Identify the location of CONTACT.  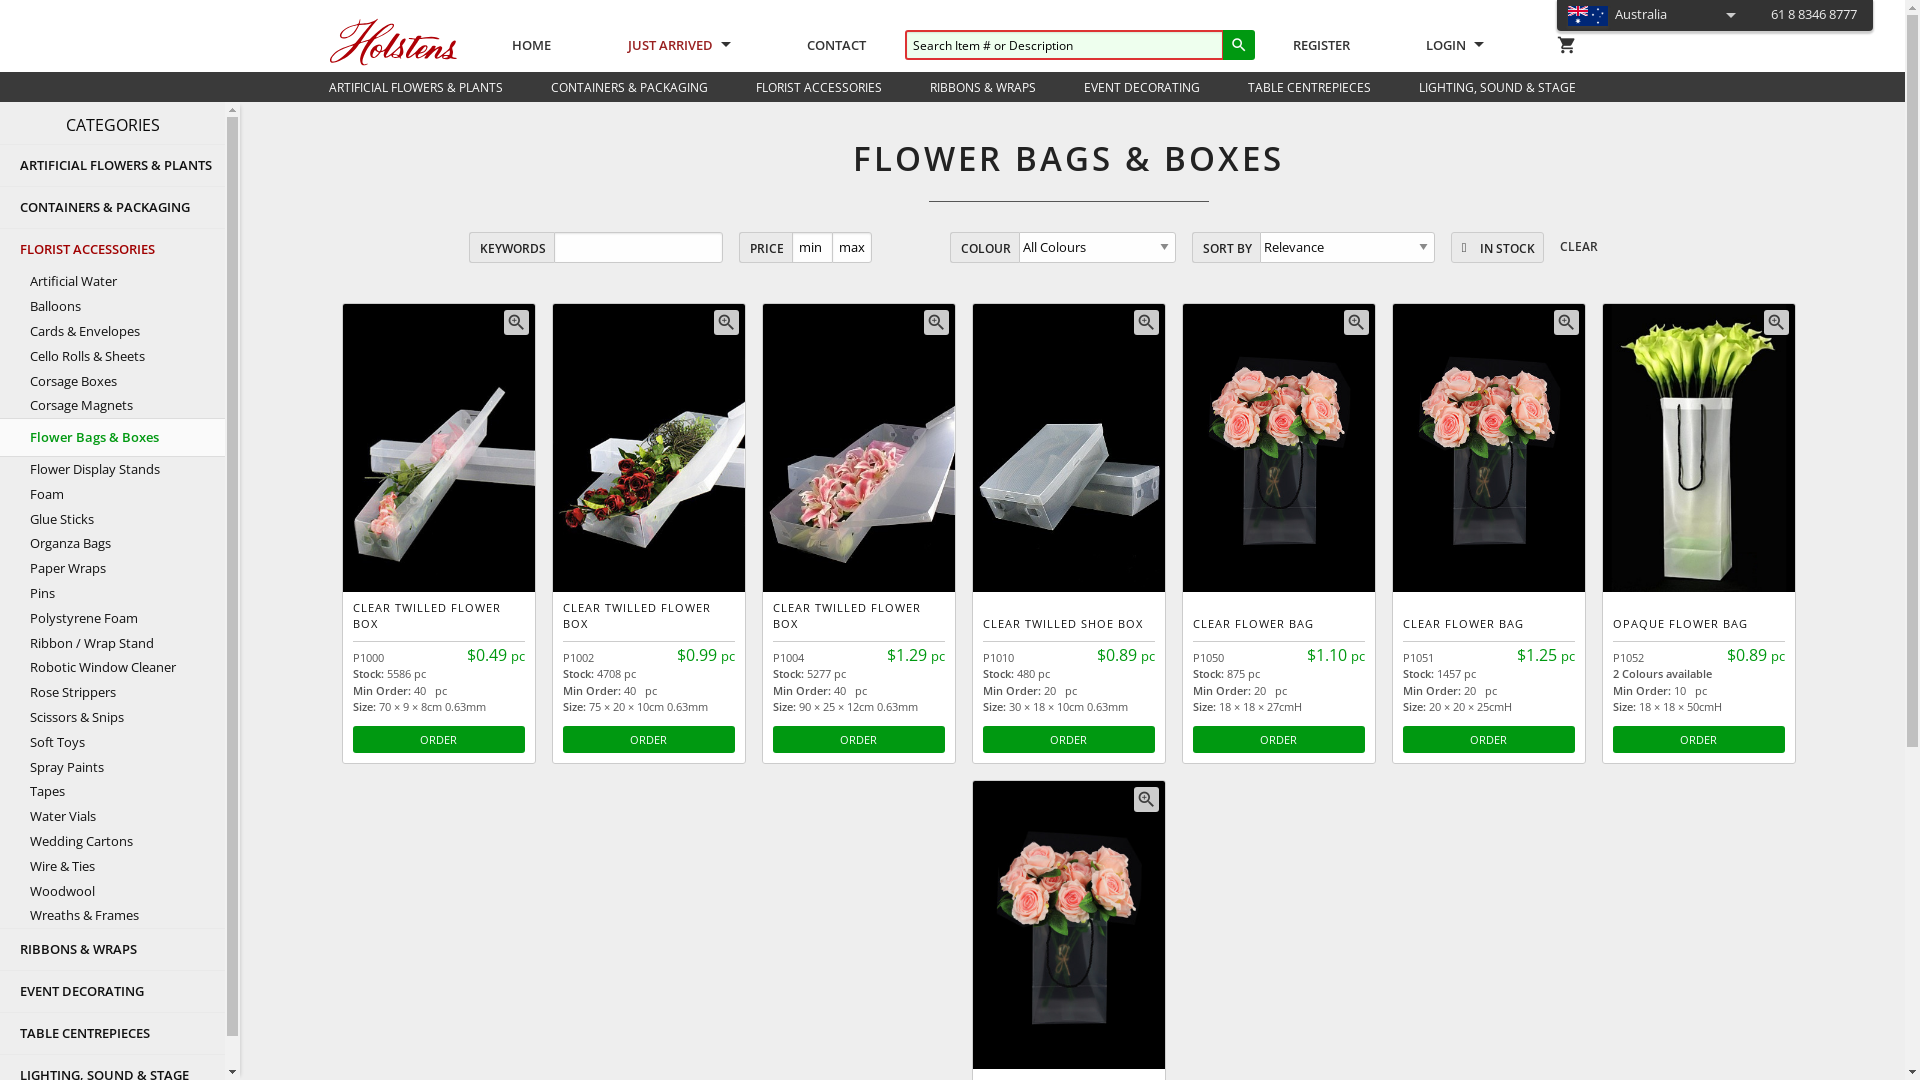
(836, 33).